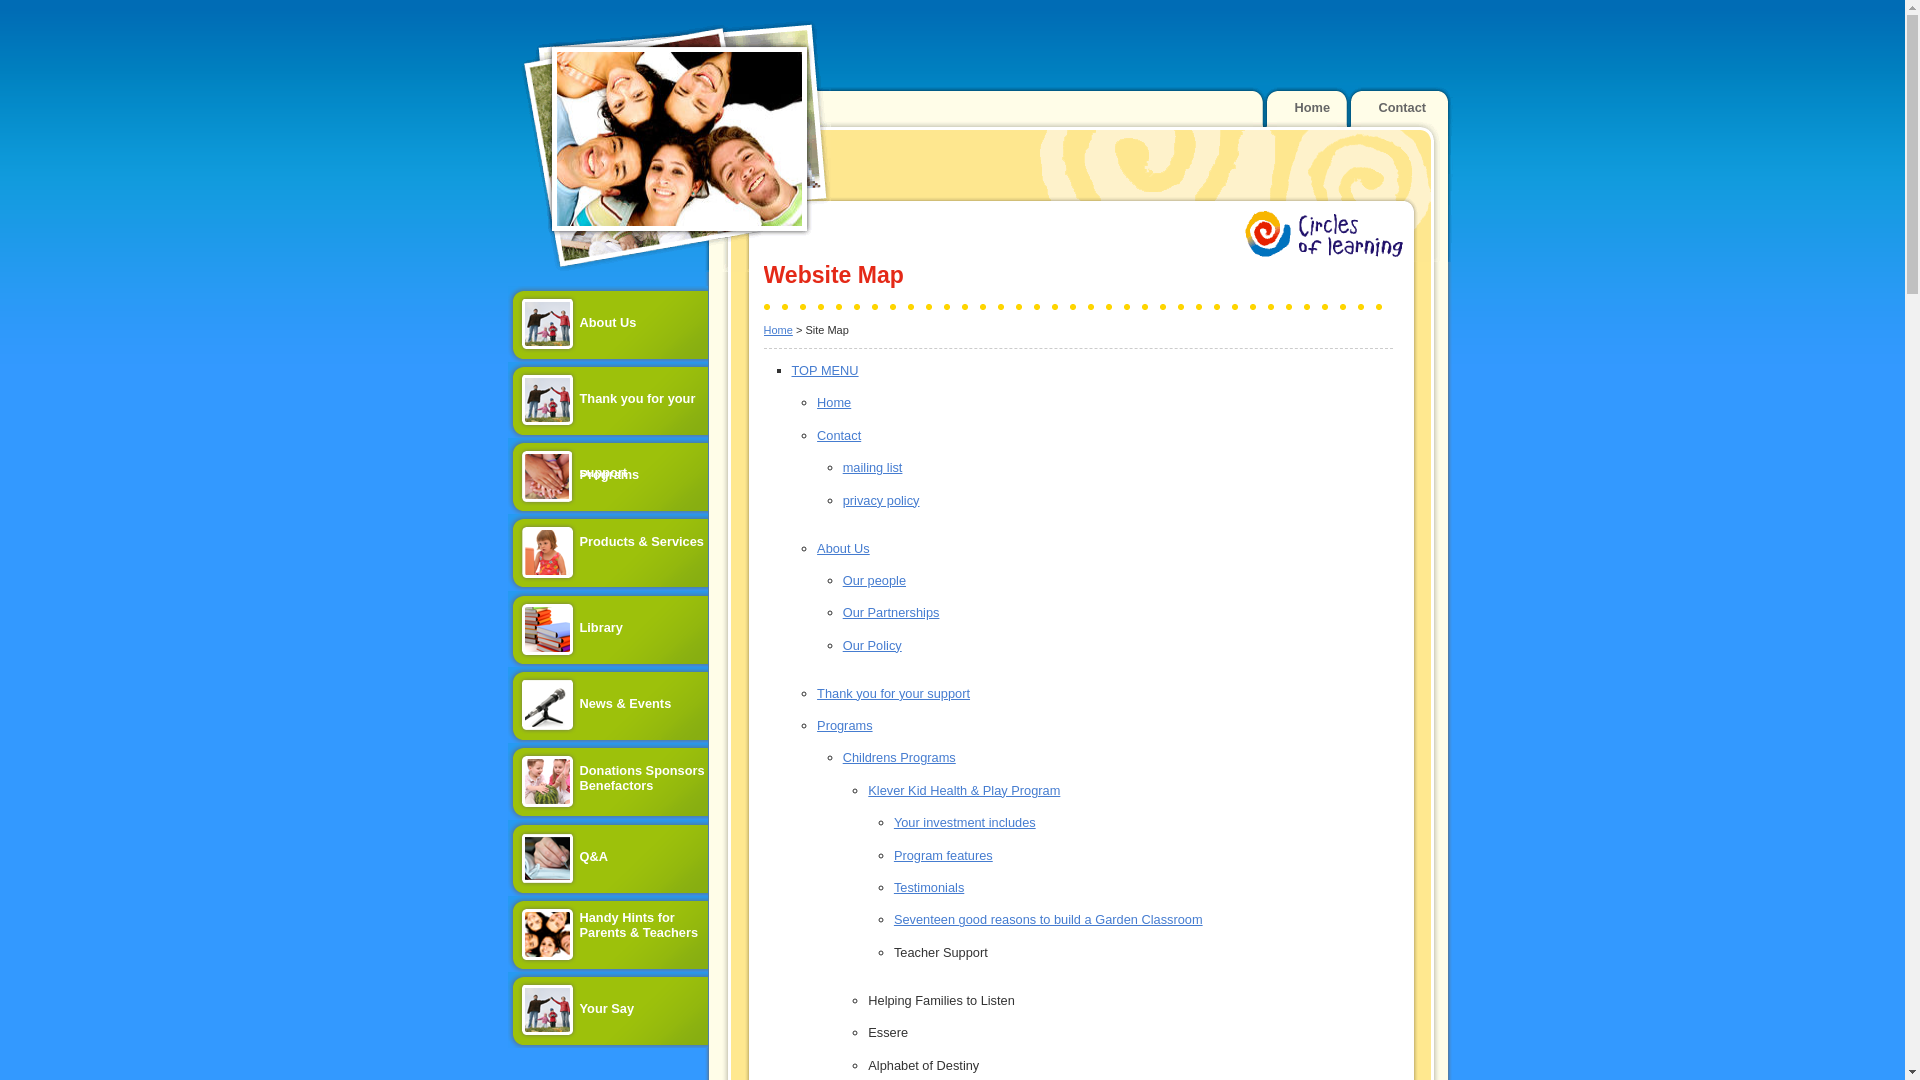 The height and width of the screenshot is (1080, 1920). What do you see at coordinates (608, 858) in the screenshot?
I see `Q&A` at bounding box center [608, 858].